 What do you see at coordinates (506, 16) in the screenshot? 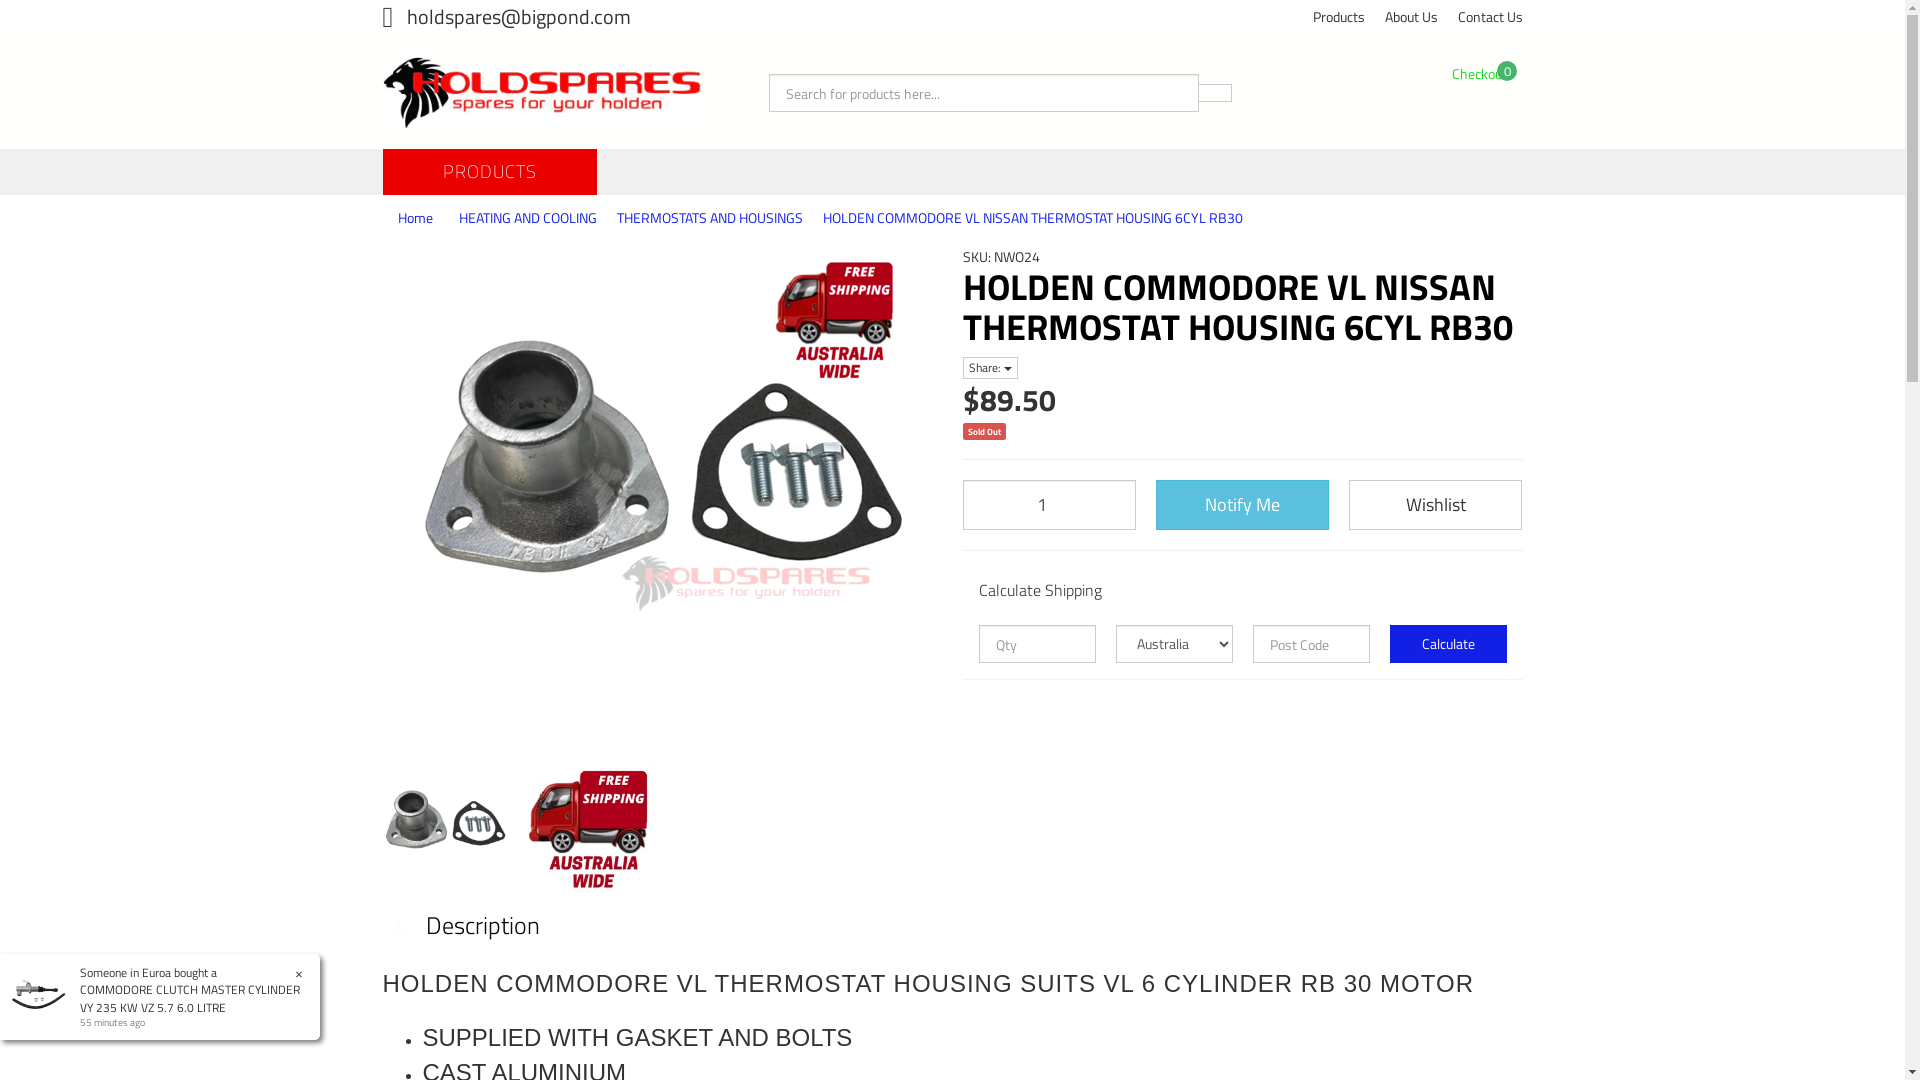
I see `holdspares@bigpond.com` at bounding box center [506, 16].